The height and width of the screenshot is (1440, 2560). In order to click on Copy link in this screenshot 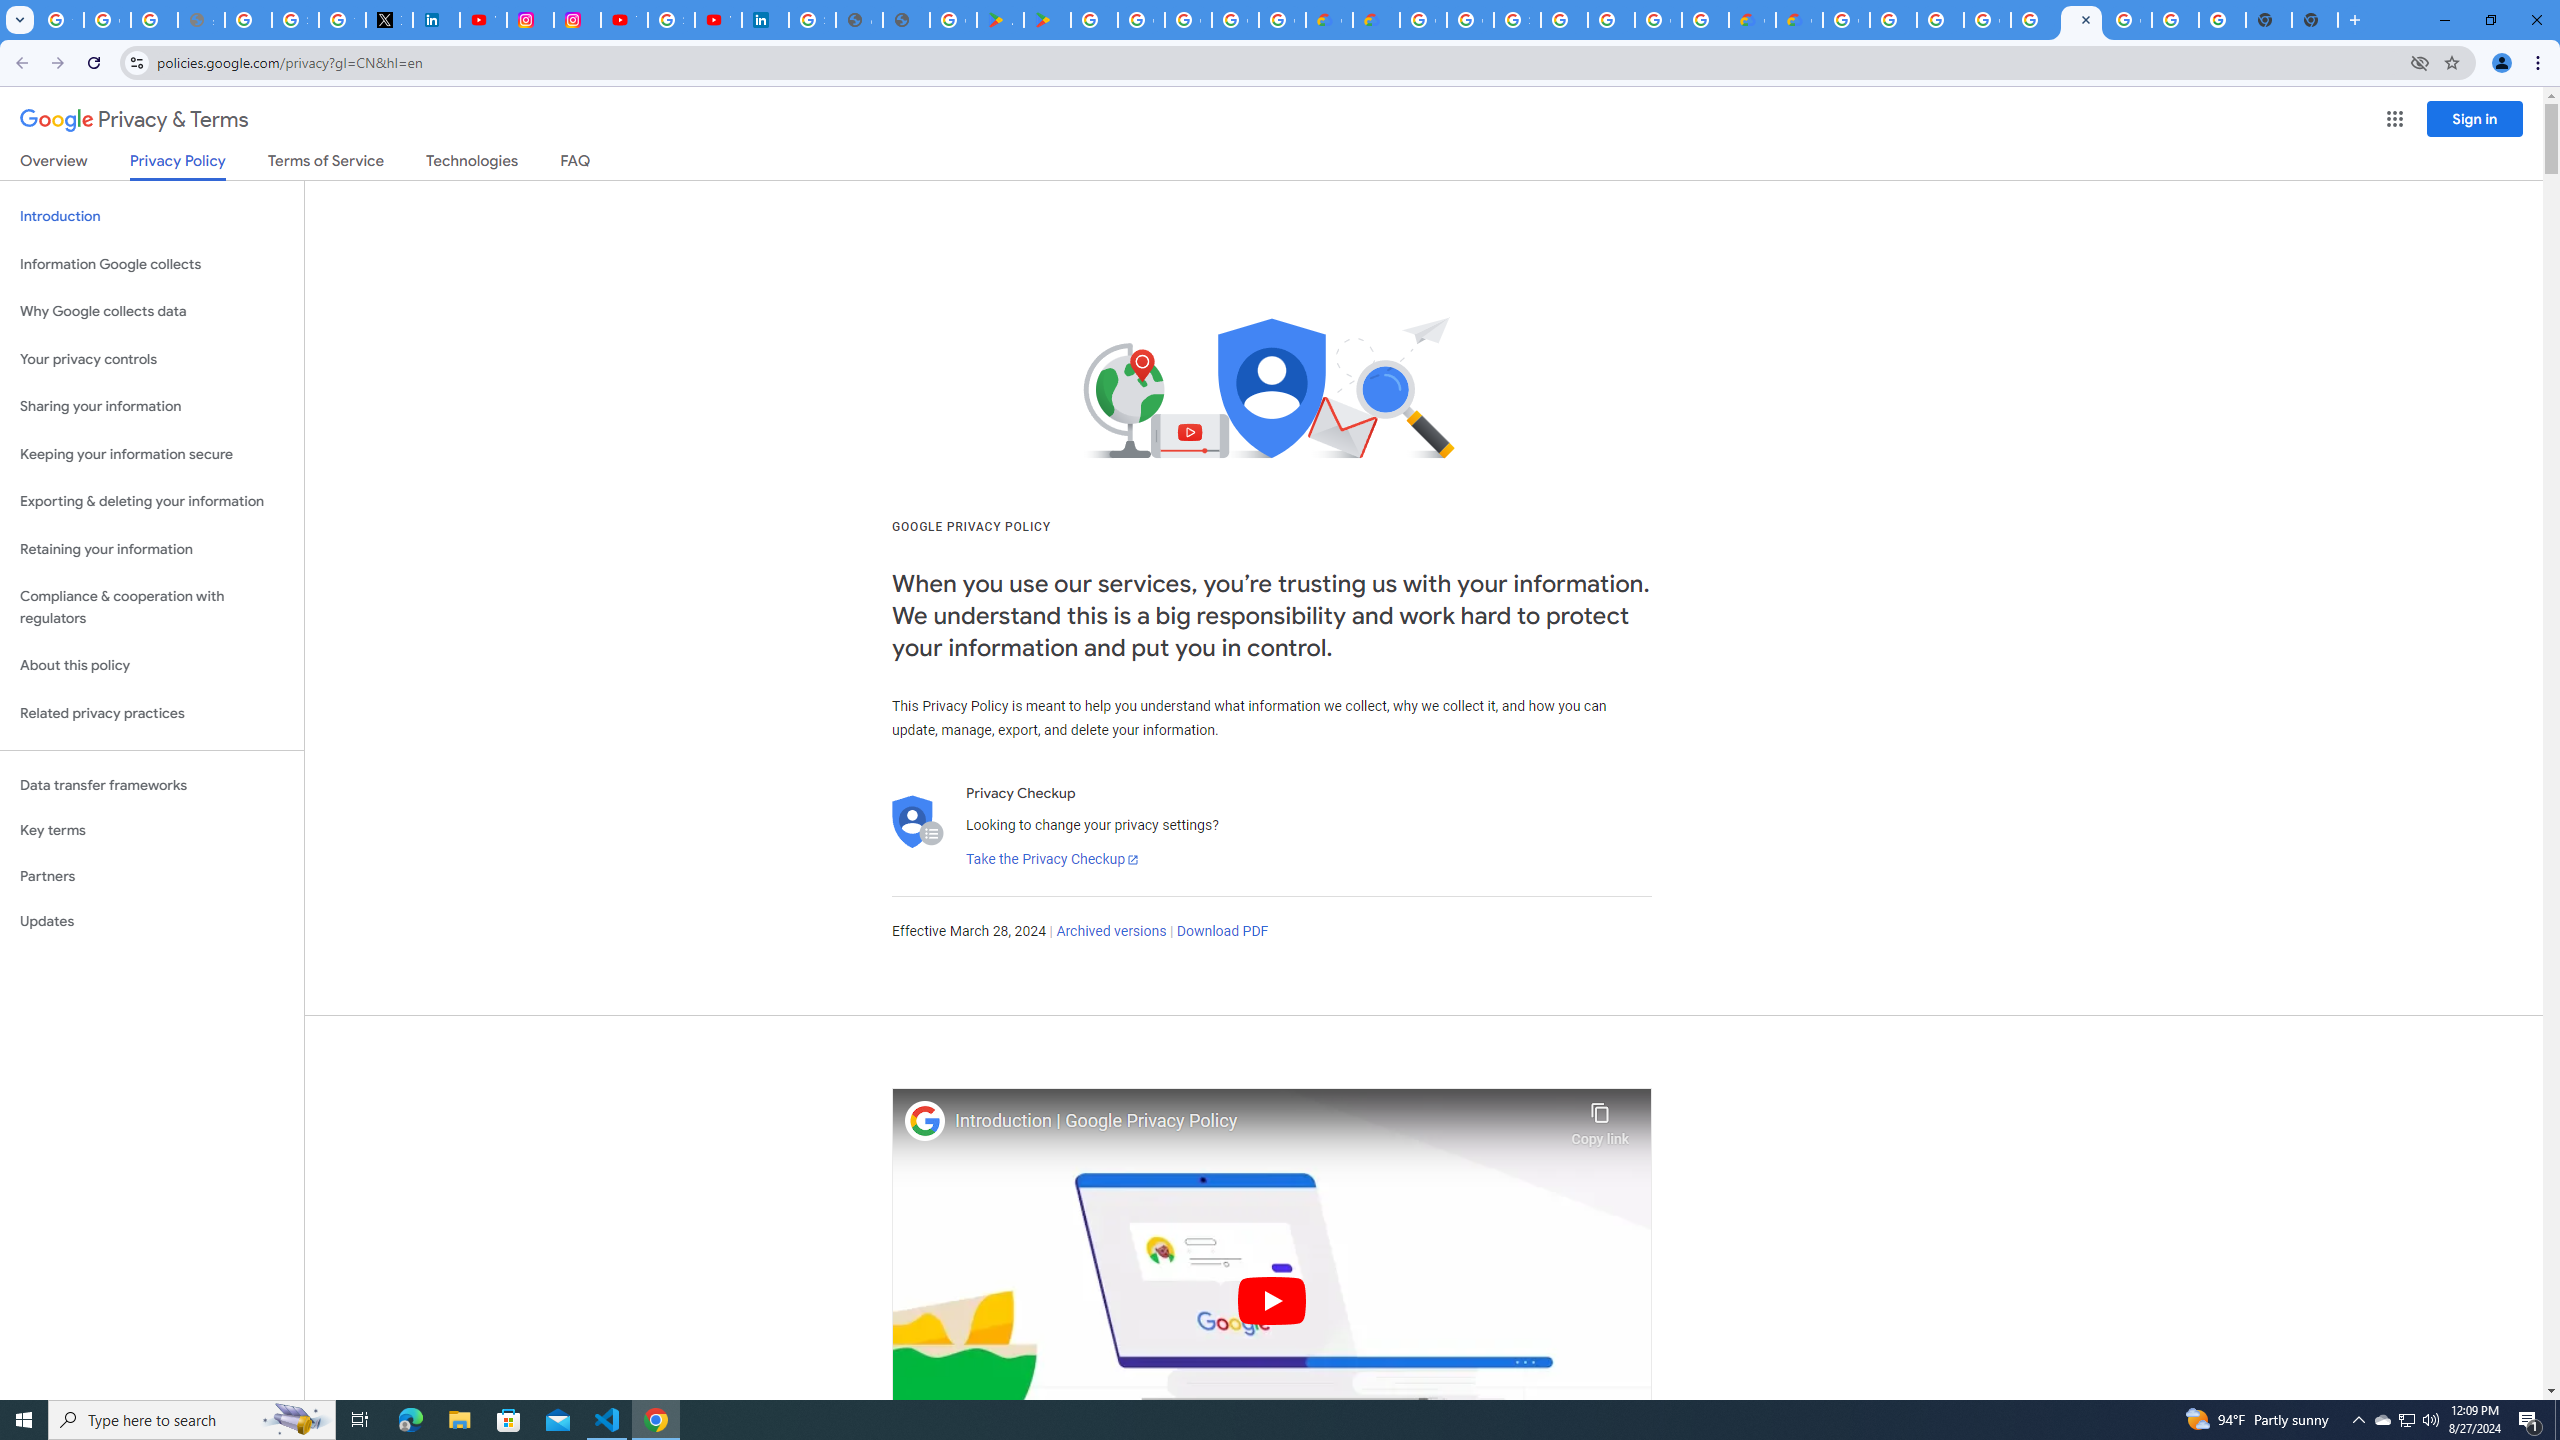, I will do `click(1600, 1119)`.